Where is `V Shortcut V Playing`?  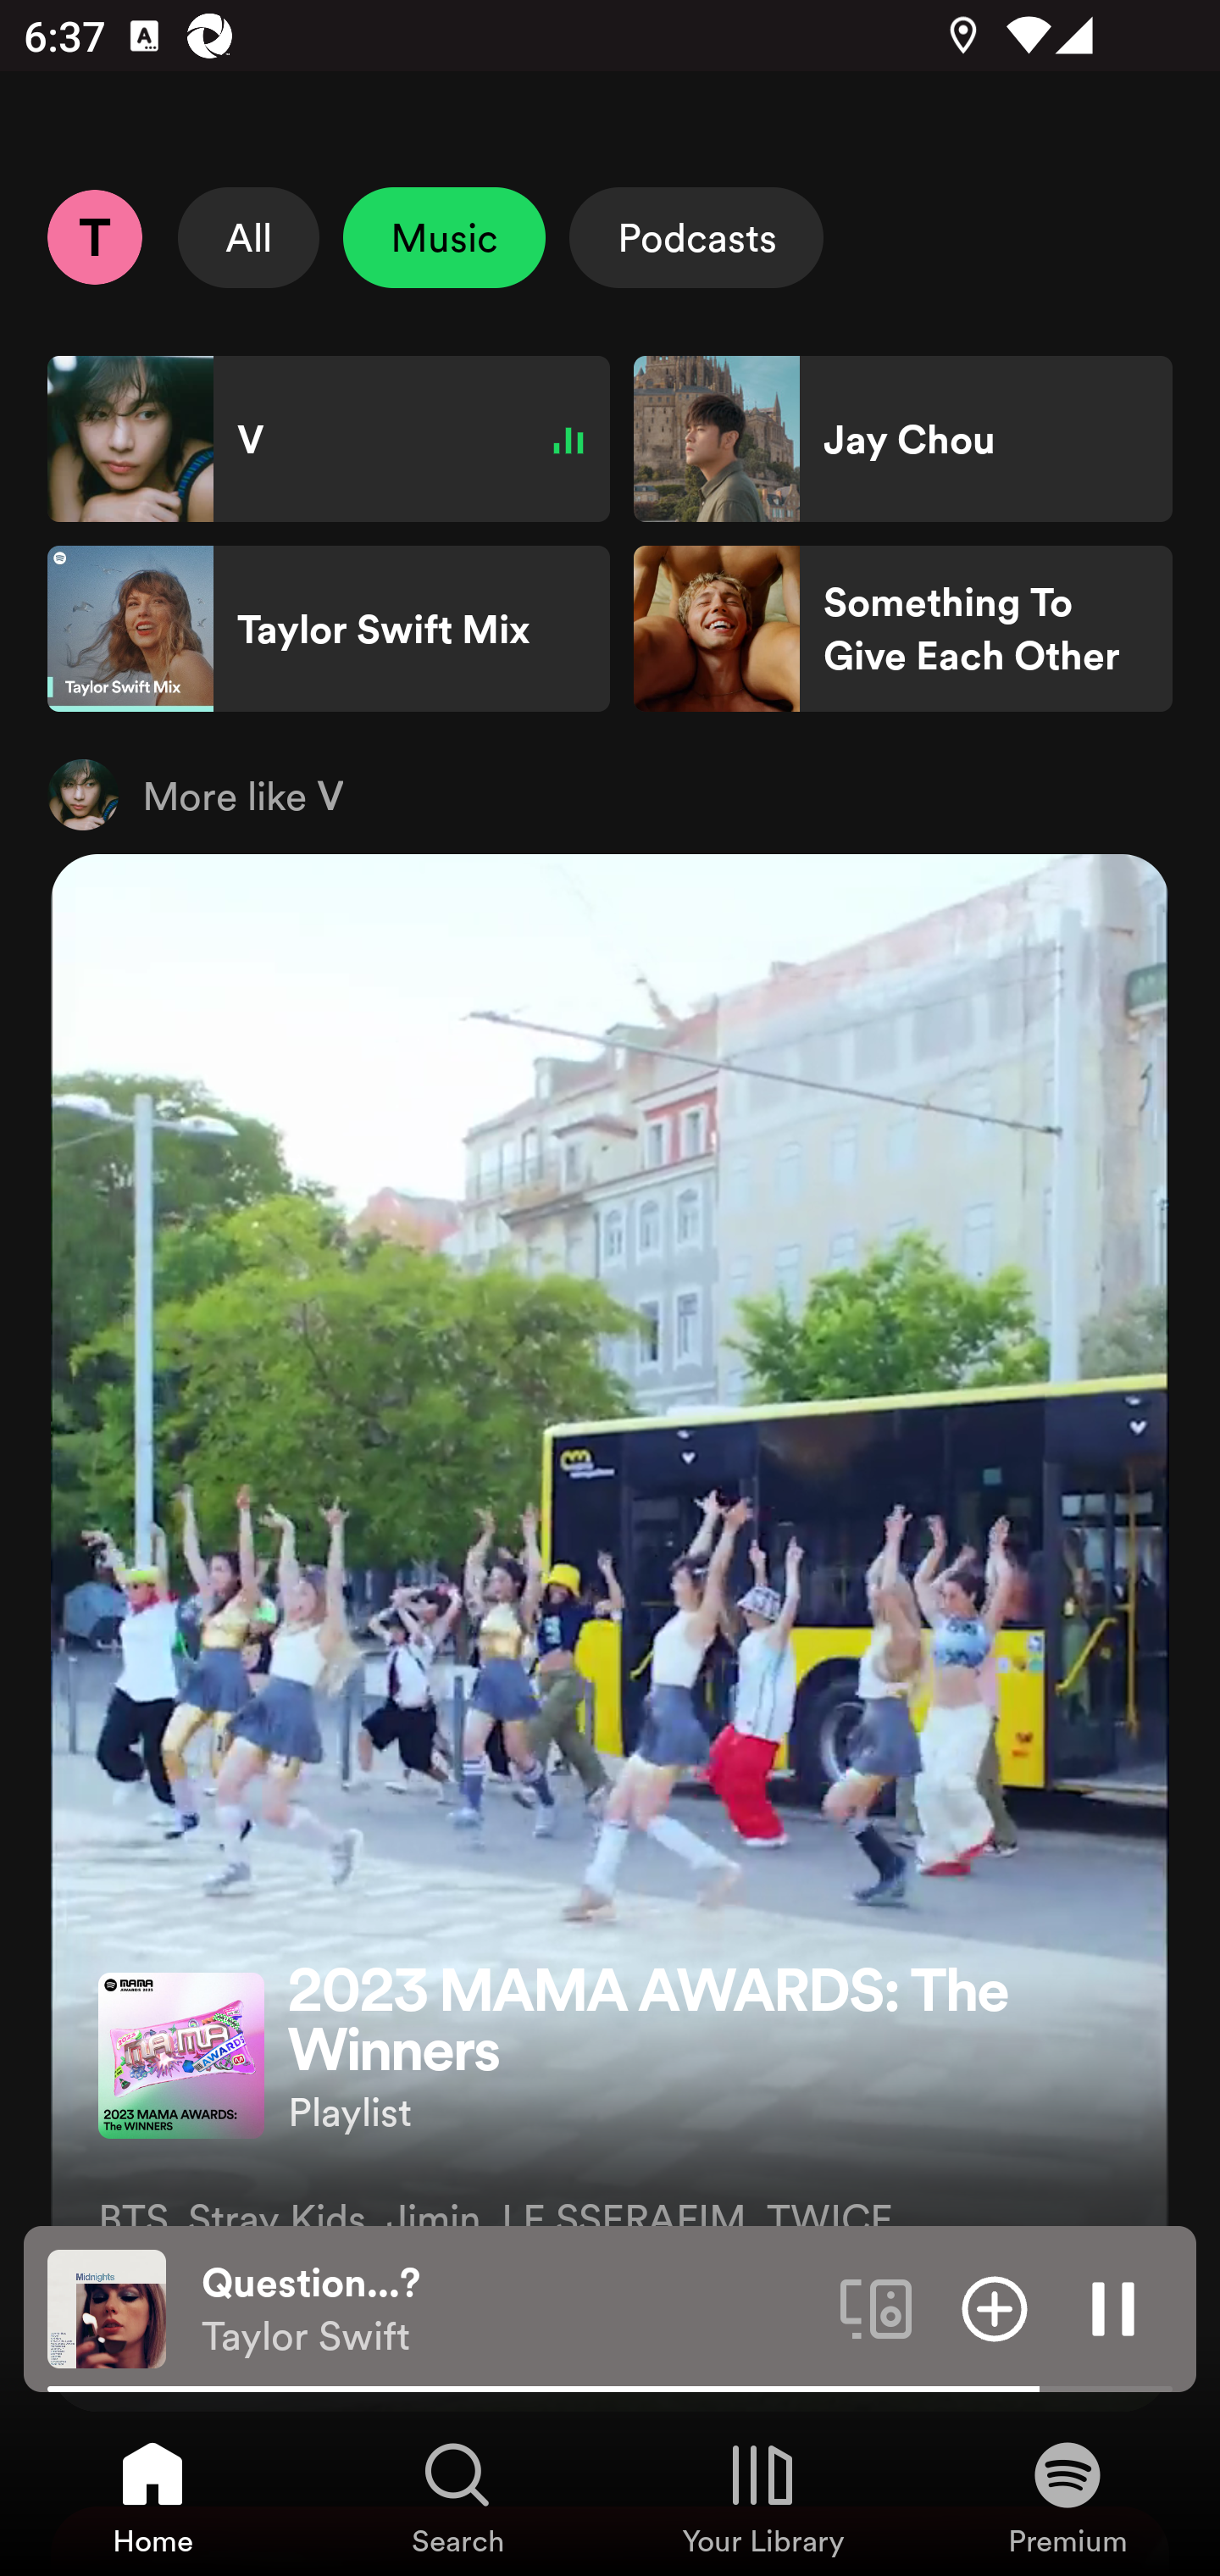
V Shortcut V Playing is located at coordinates (329, 439).